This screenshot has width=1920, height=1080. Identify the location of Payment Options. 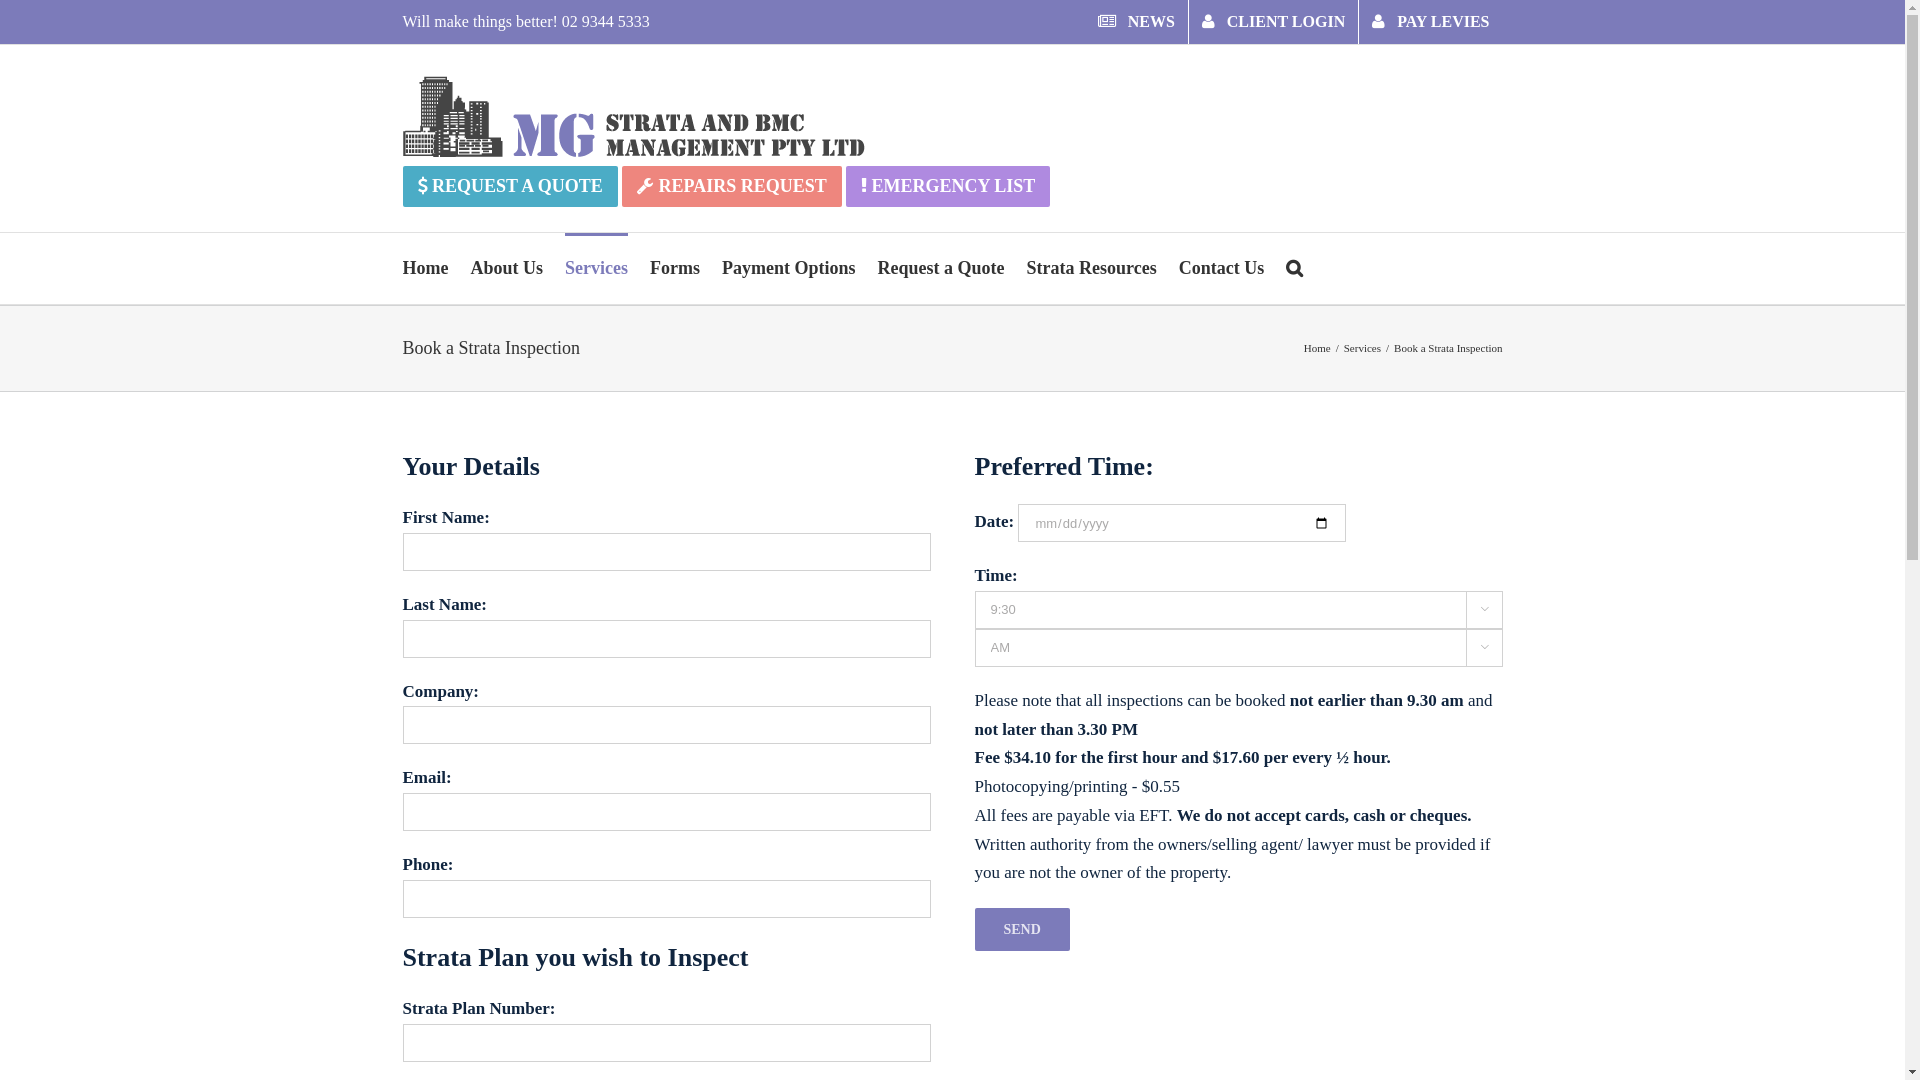
(789, 268).